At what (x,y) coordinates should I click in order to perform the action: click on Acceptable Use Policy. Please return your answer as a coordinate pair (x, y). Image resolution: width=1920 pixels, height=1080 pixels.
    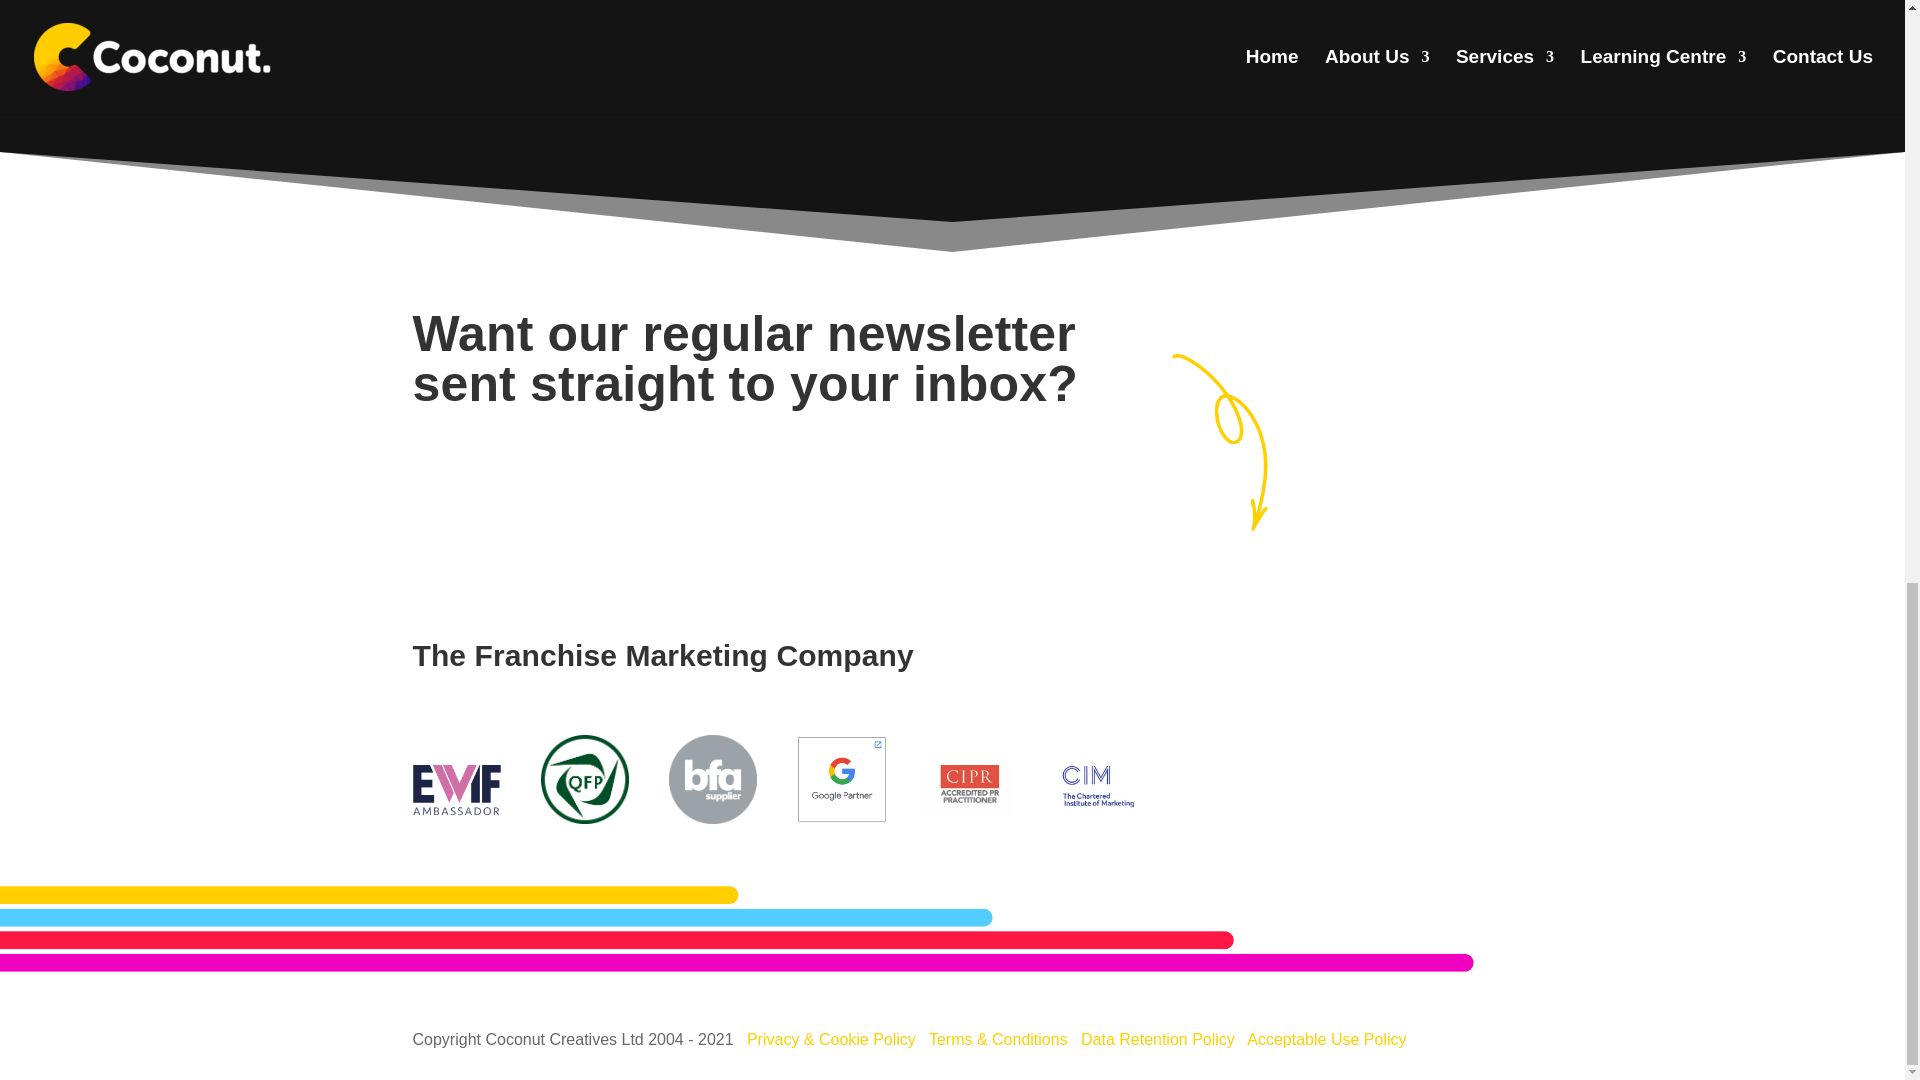
    Looking at the image, I should click on (1326, 1039).